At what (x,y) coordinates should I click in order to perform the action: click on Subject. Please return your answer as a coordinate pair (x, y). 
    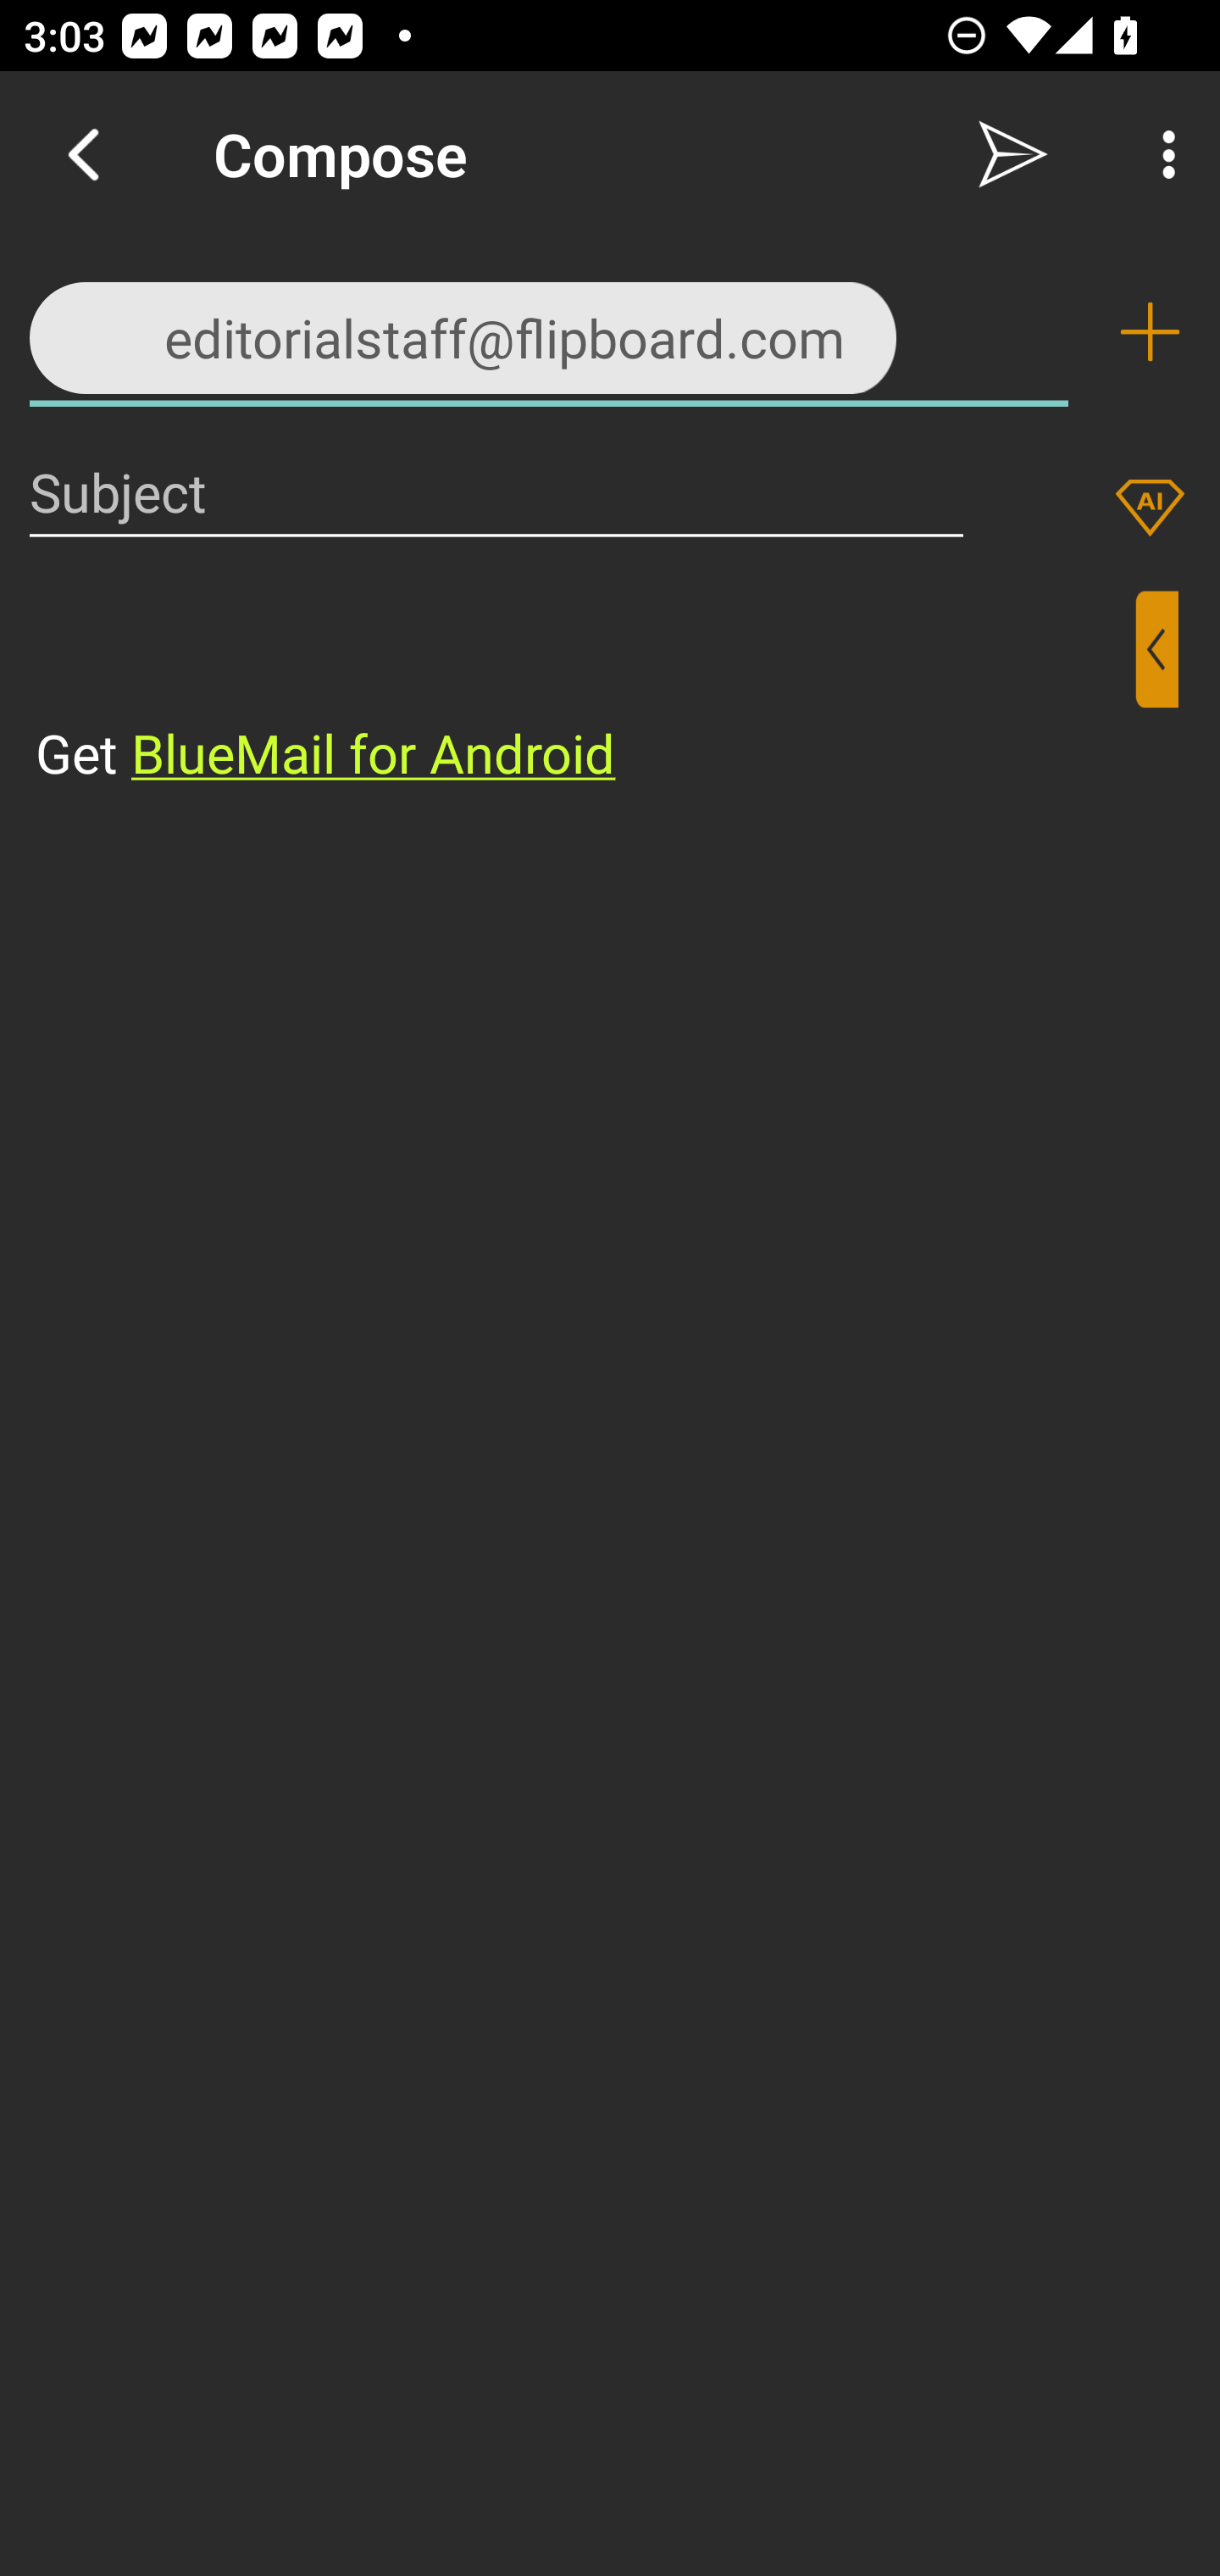
    Looking at the image, I should click on (496, 491).